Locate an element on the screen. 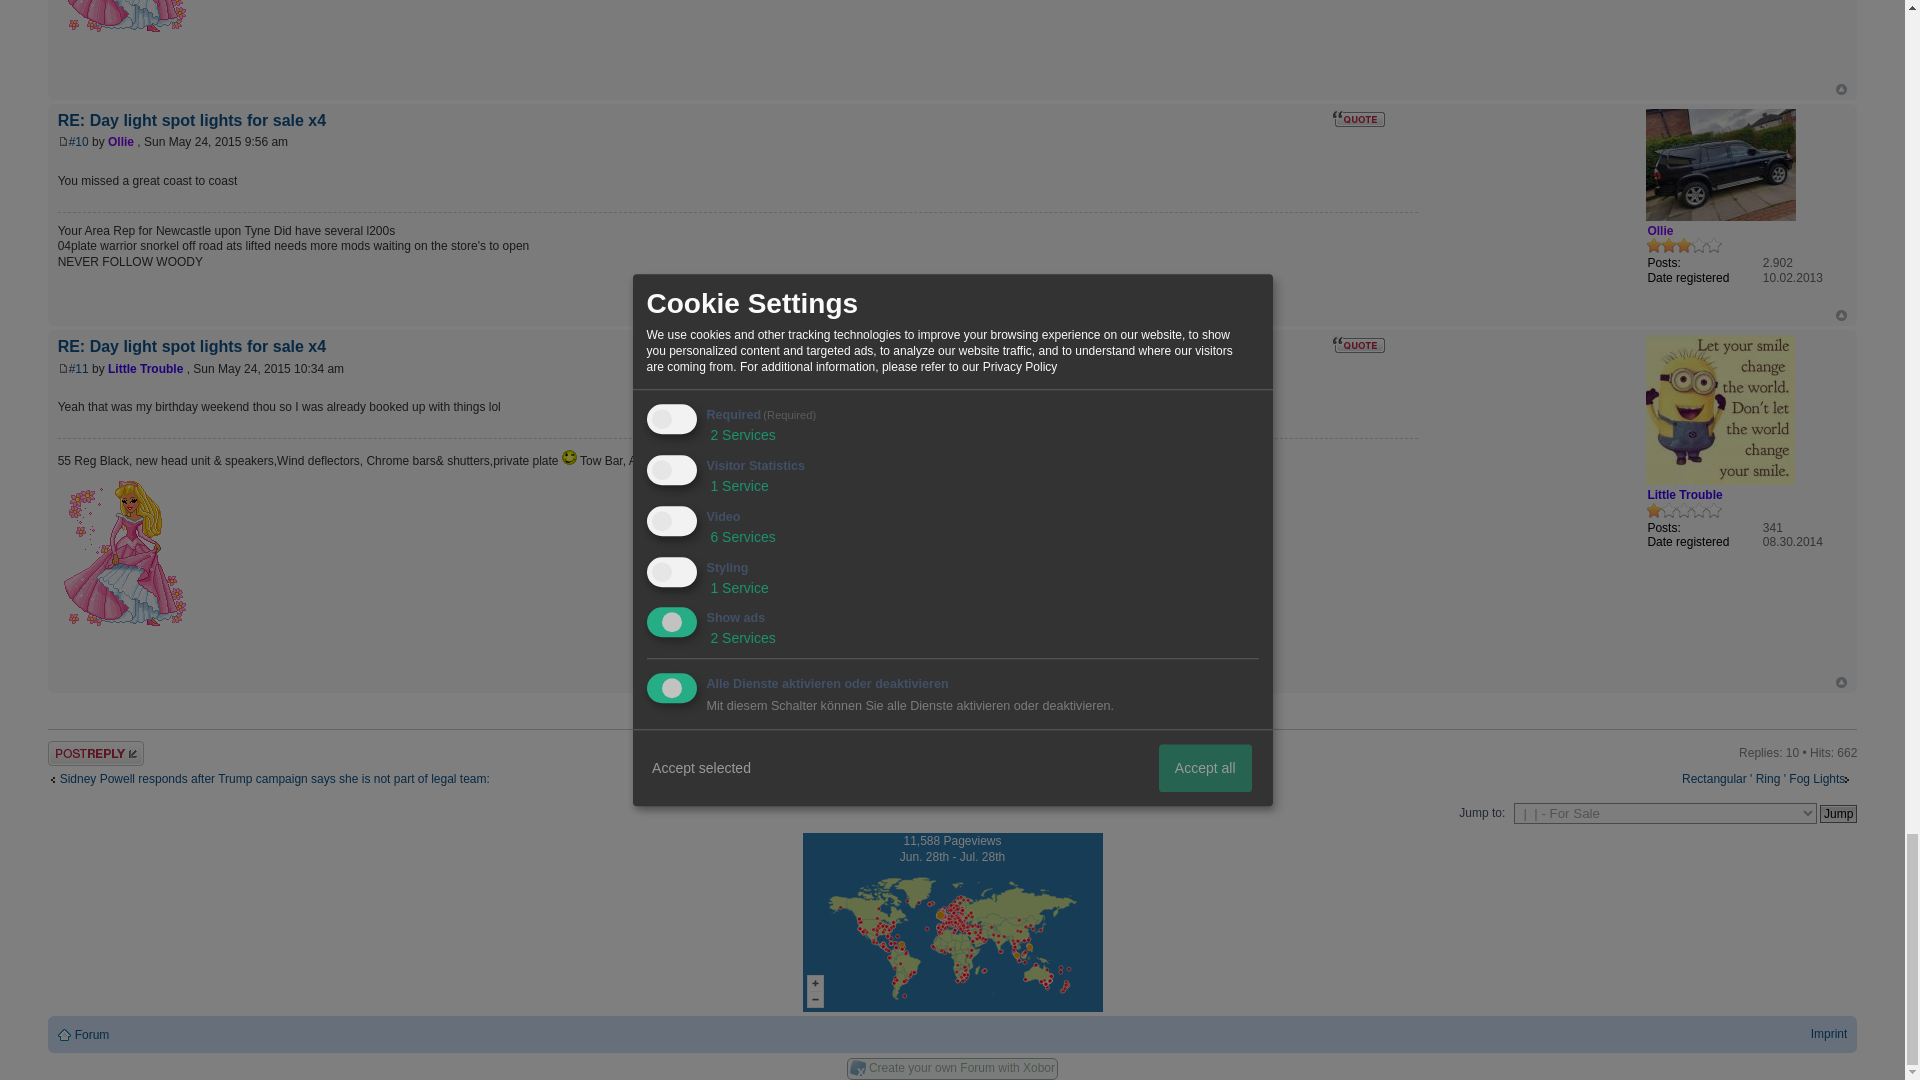 The image size is (1920, 1080). Jump is located at coordinates (1838, 813).